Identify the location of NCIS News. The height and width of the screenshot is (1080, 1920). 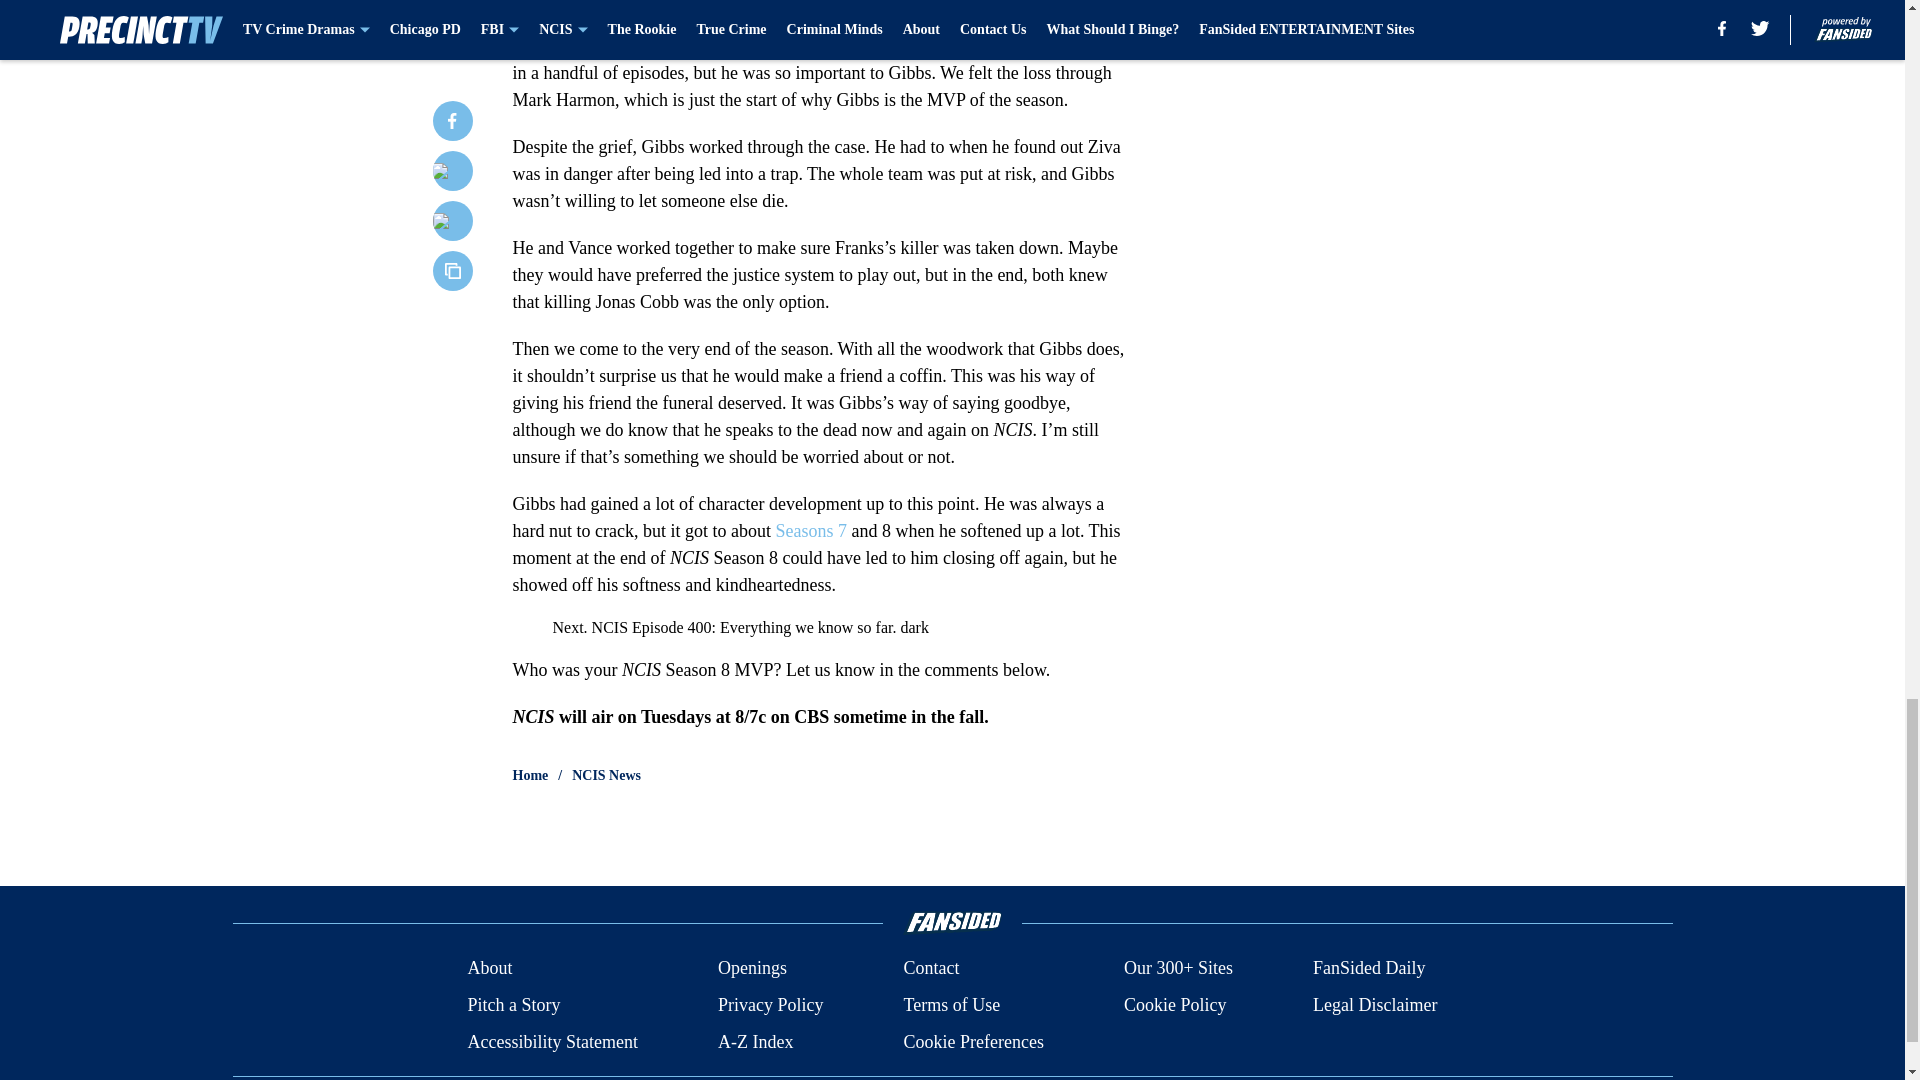
(606, 776).